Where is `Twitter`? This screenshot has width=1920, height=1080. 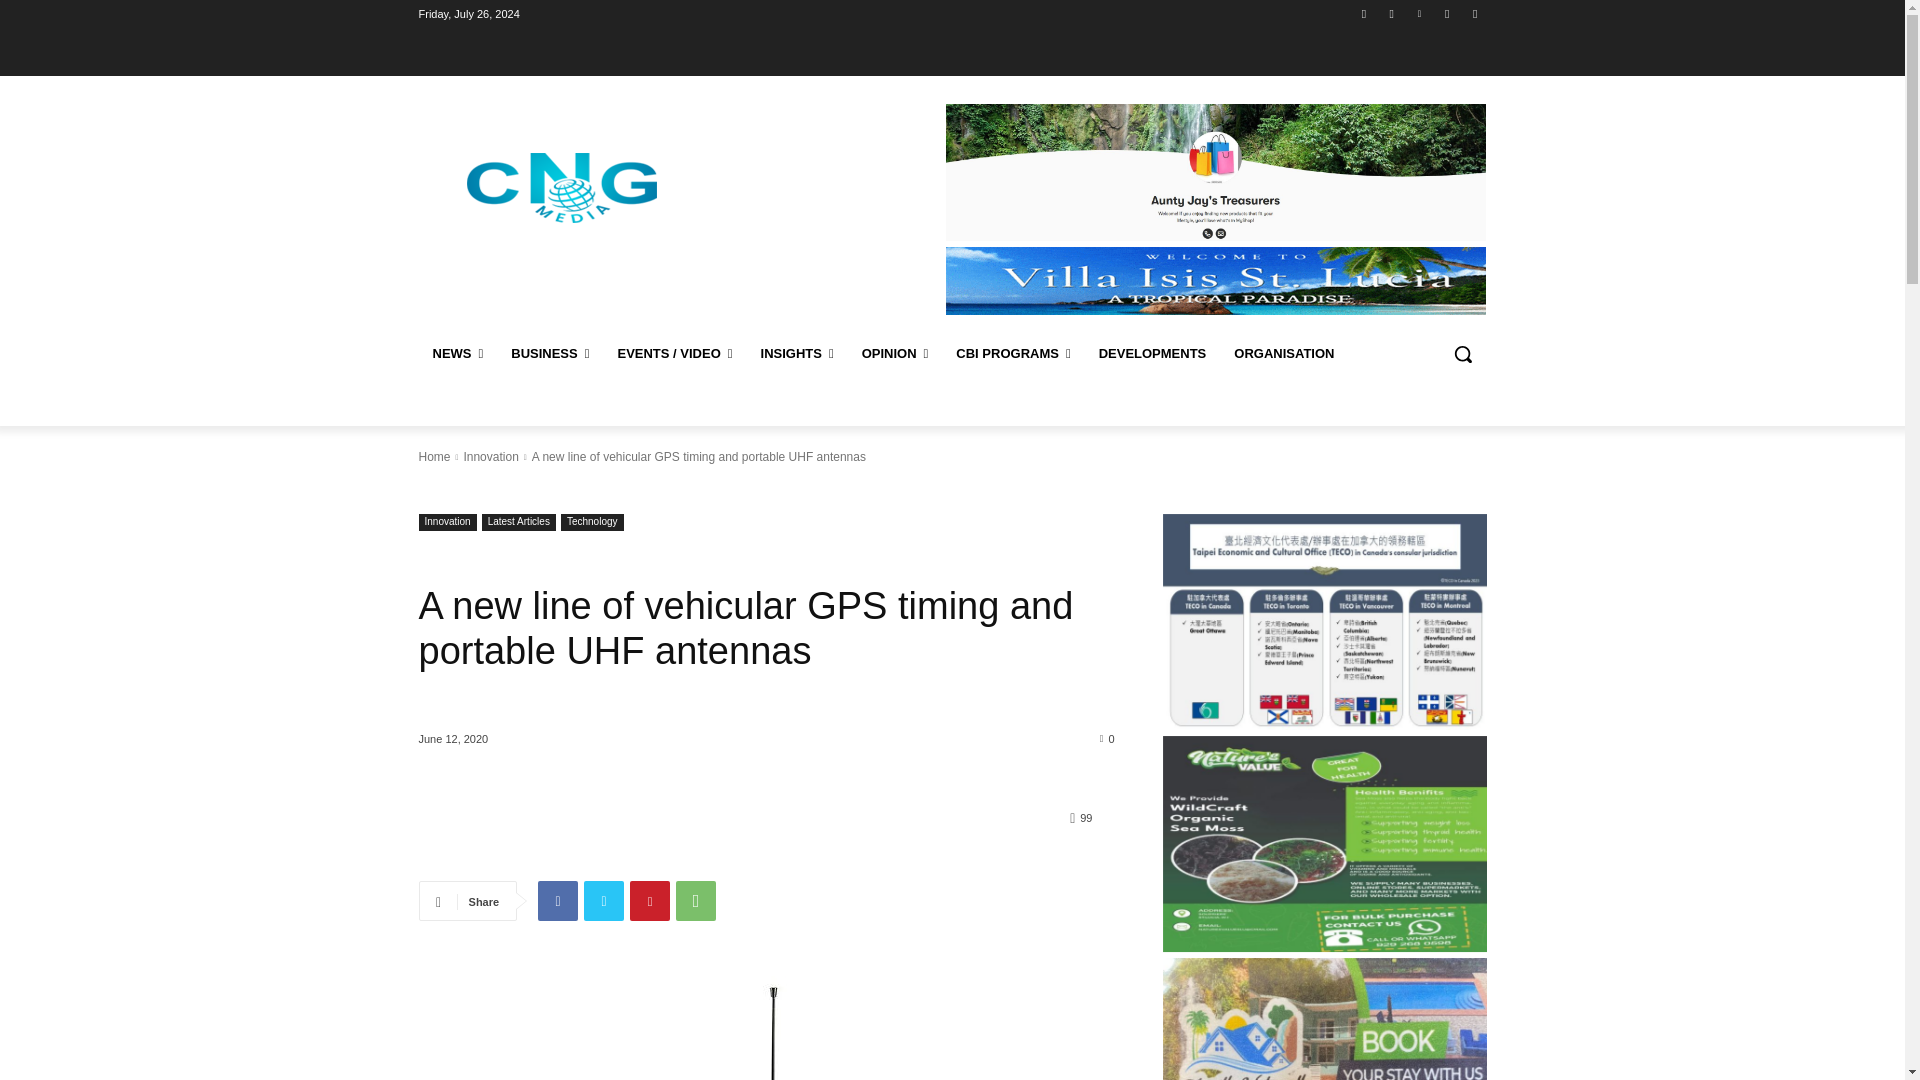
Twitter is located at coordinates (1448, 13).